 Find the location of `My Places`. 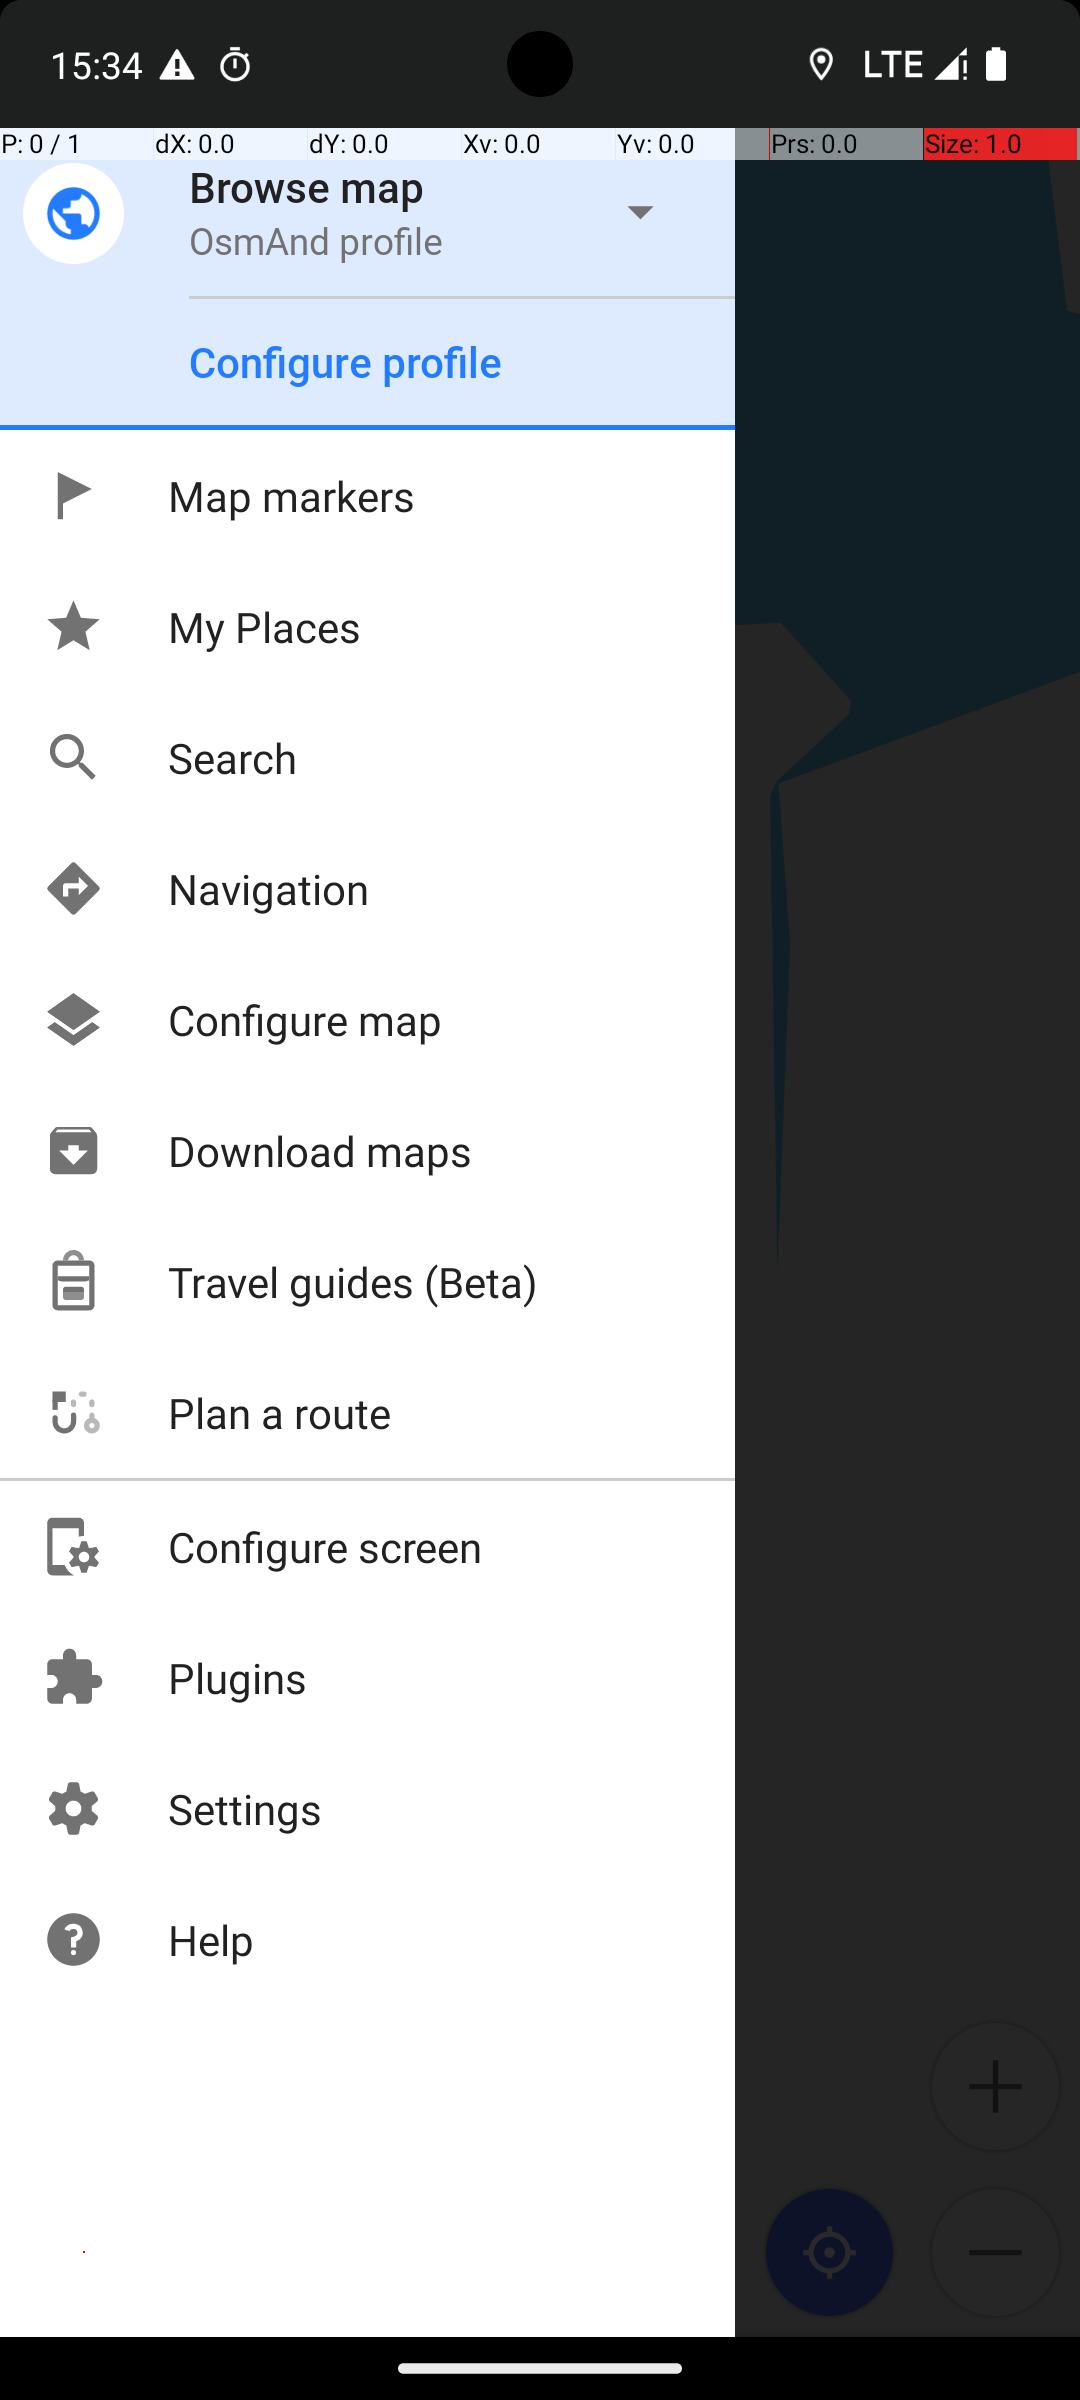

My Places is located at coordinates (202, 626).